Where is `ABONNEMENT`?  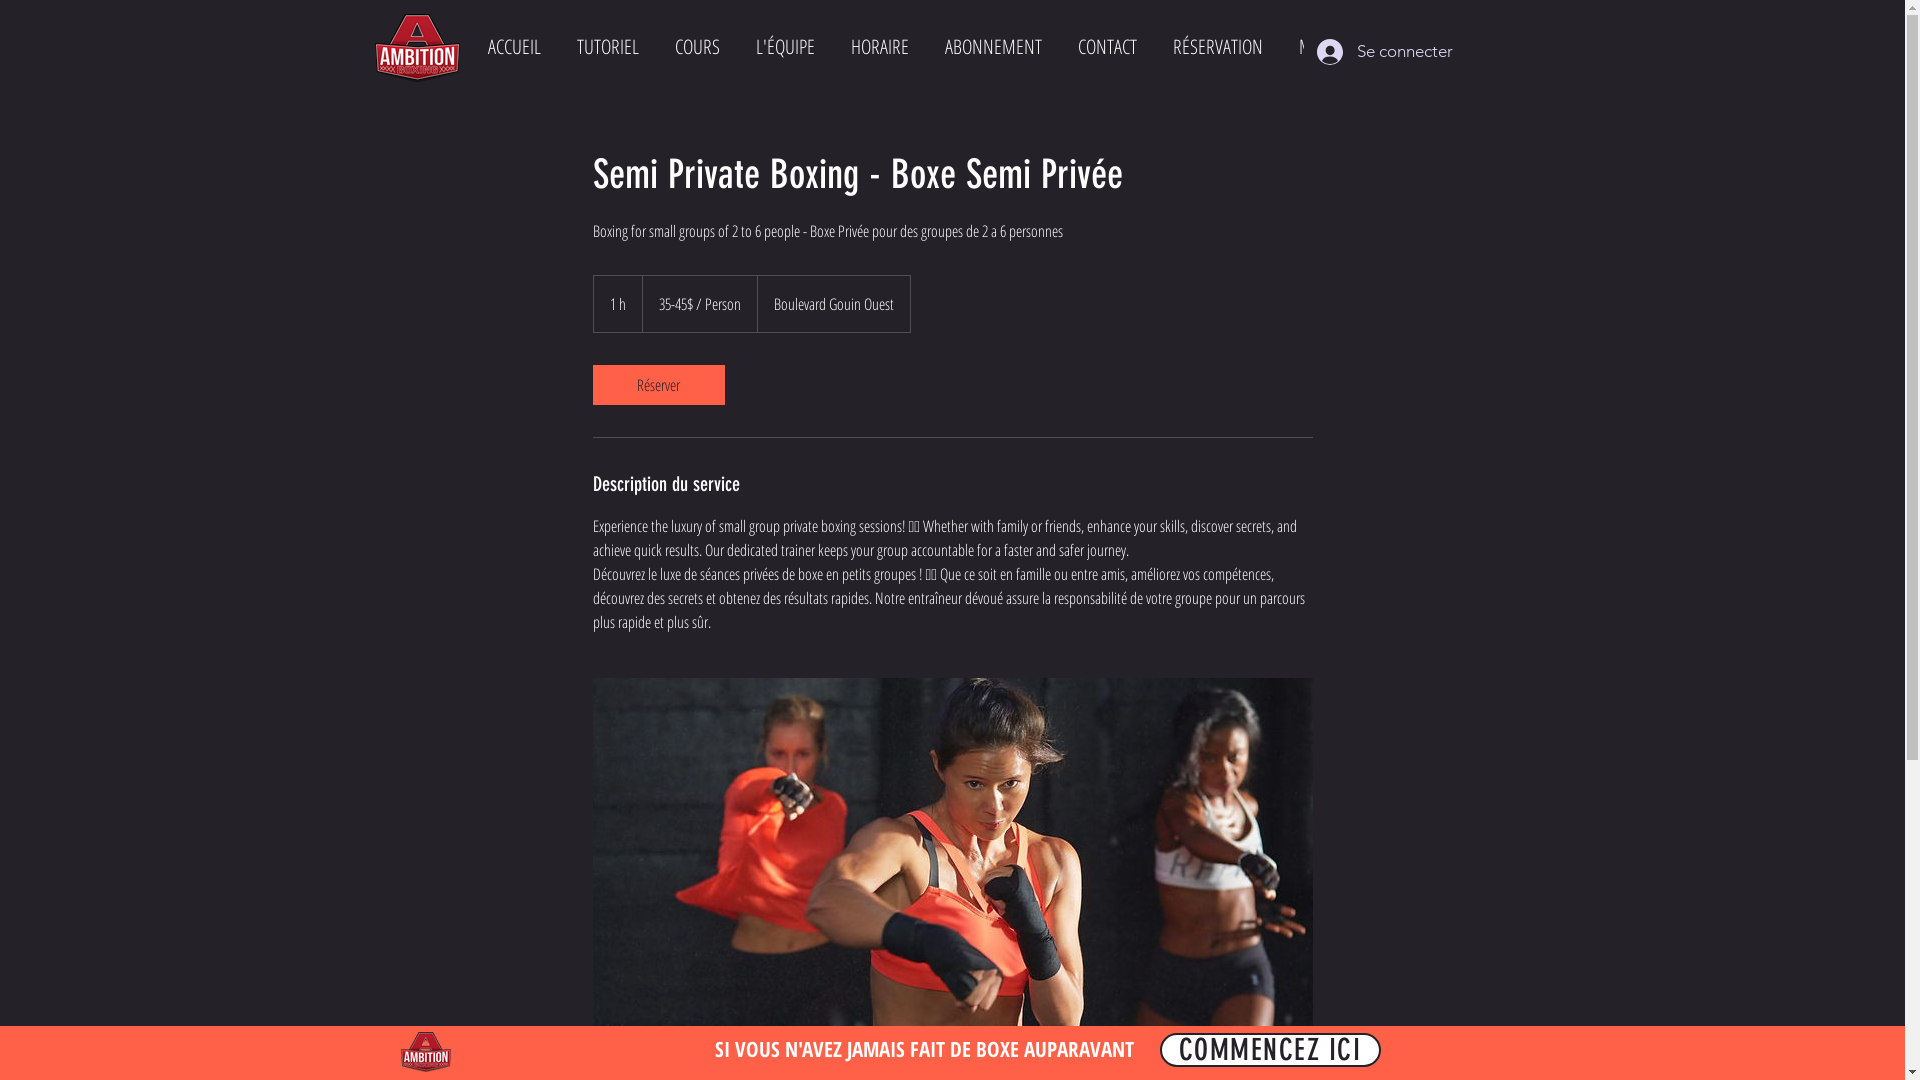 ABONNEMENT is located at coordinates (992, 49).